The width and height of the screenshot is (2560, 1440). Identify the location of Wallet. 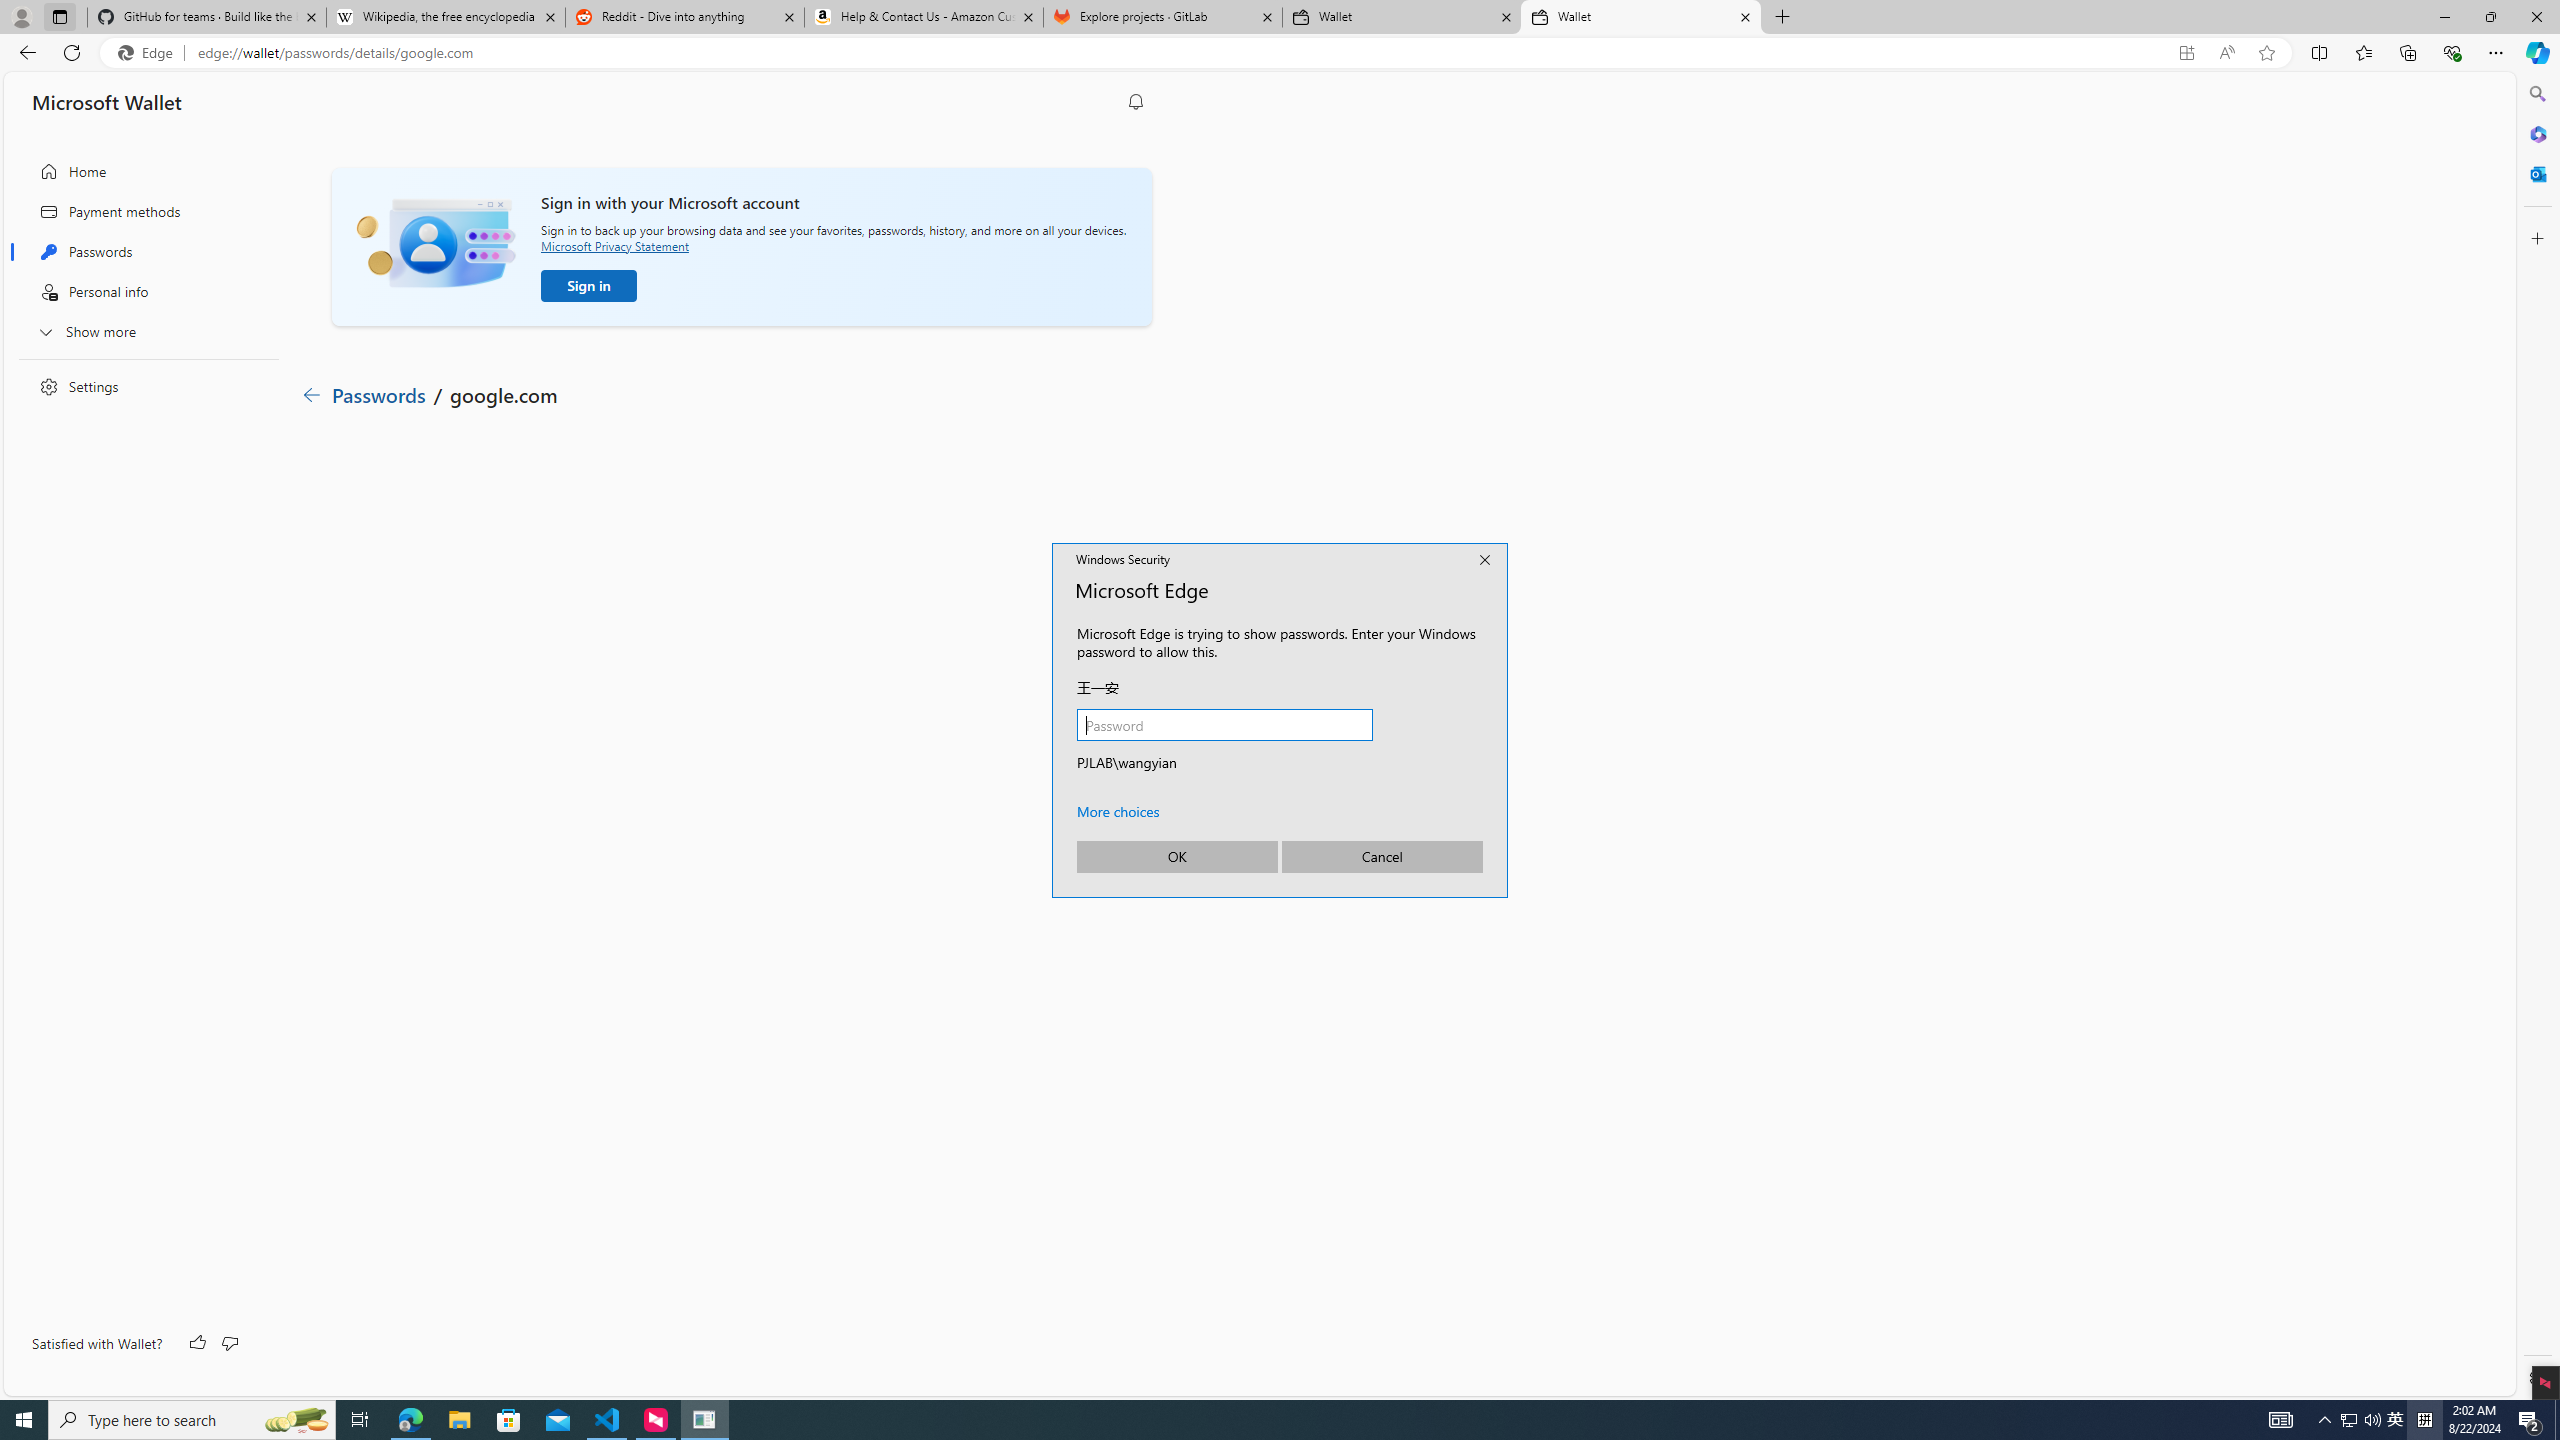
(1640, 17).